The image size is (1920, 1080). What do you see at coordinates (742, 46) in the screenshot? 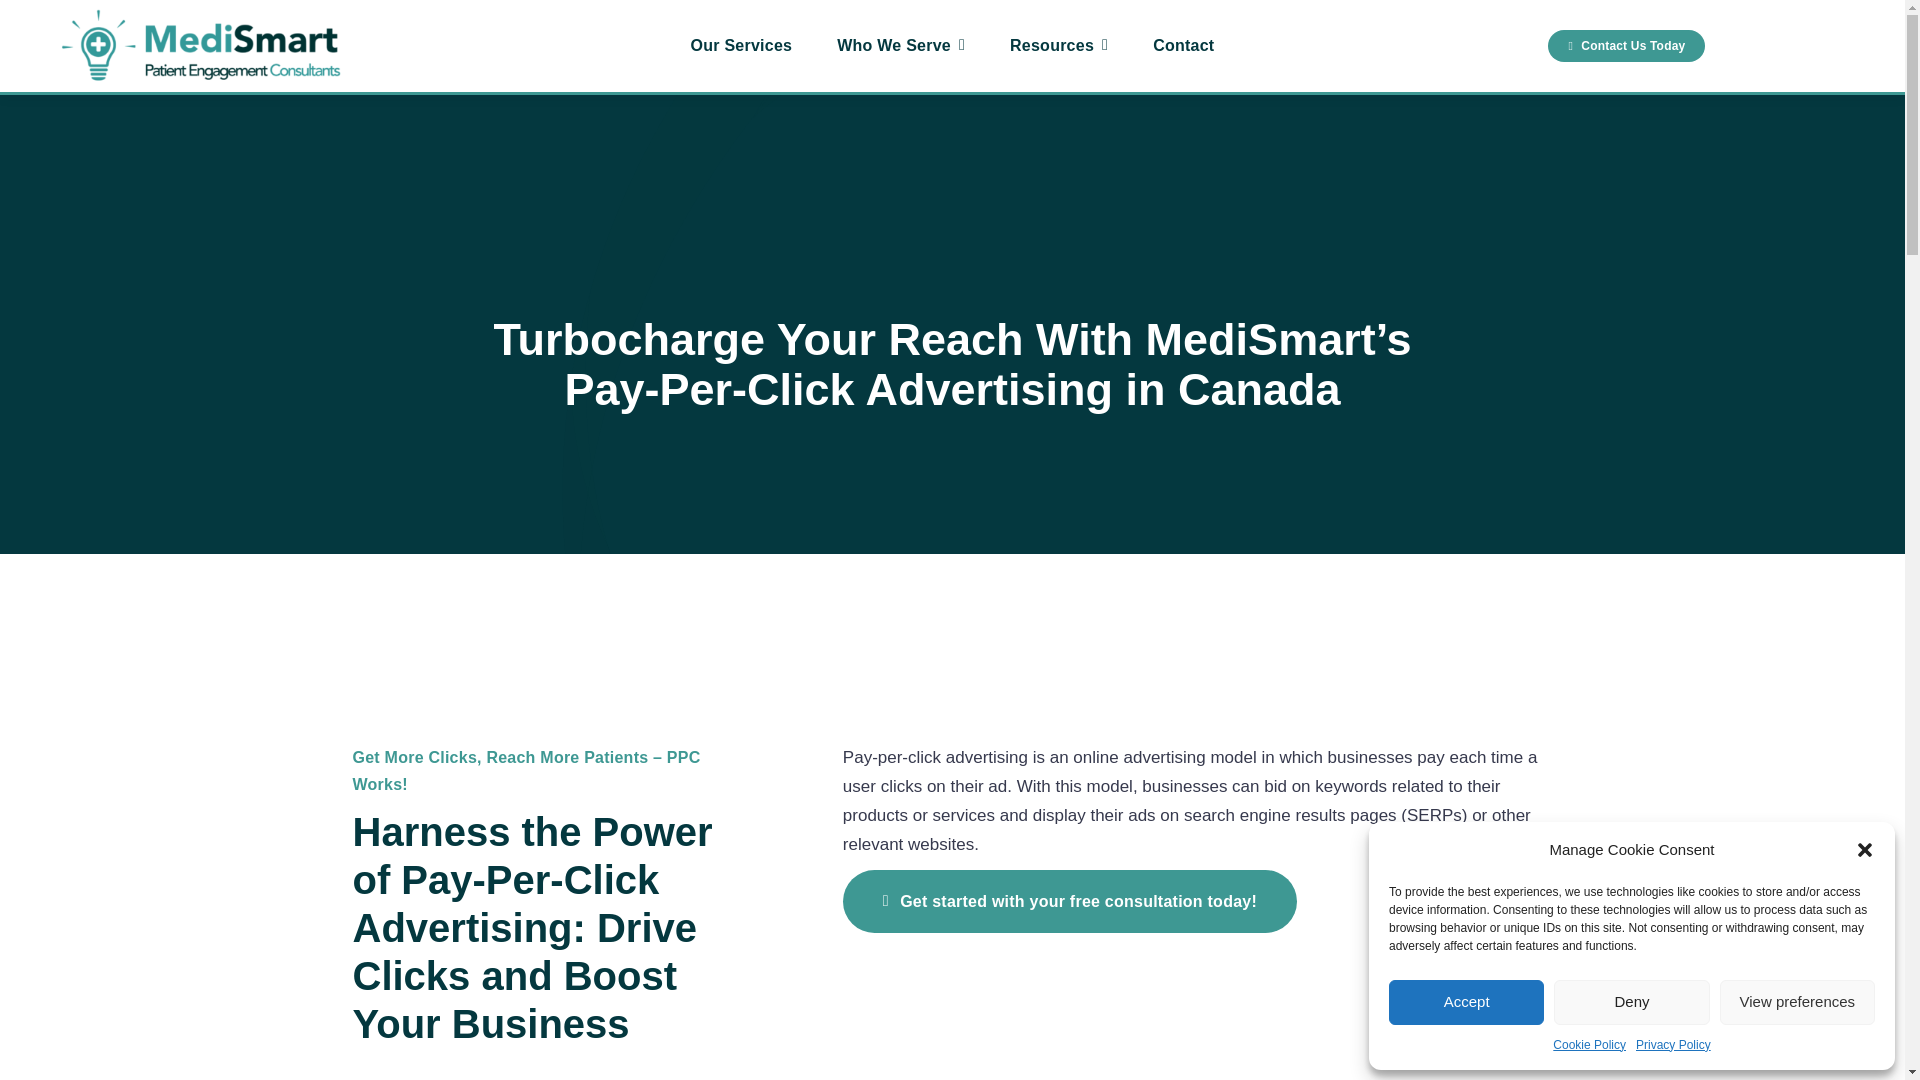
I see `Our Services` at bounding box center [742, 46].